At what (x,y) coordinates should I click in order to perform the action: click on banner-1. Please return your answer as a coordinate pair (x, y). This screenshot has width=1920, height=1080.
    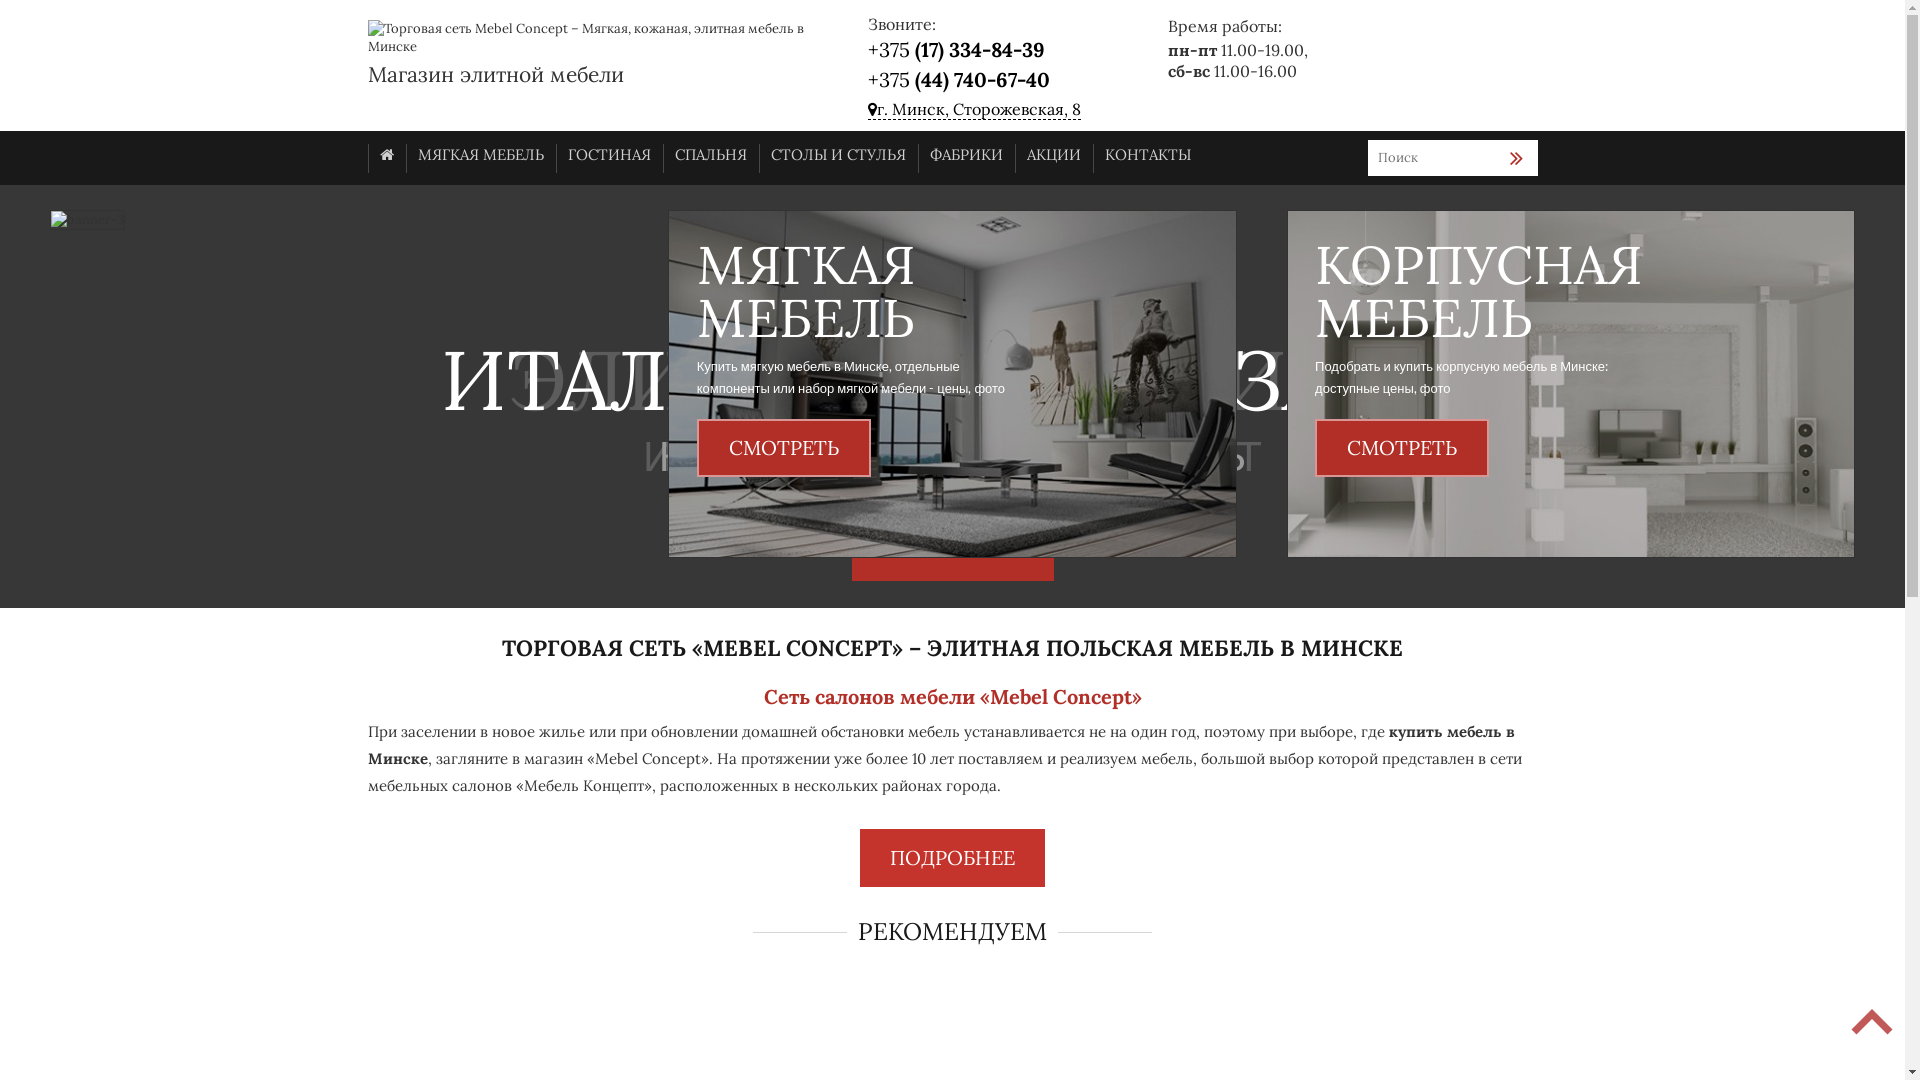
    Looking at the image, I should click on (952, 384).